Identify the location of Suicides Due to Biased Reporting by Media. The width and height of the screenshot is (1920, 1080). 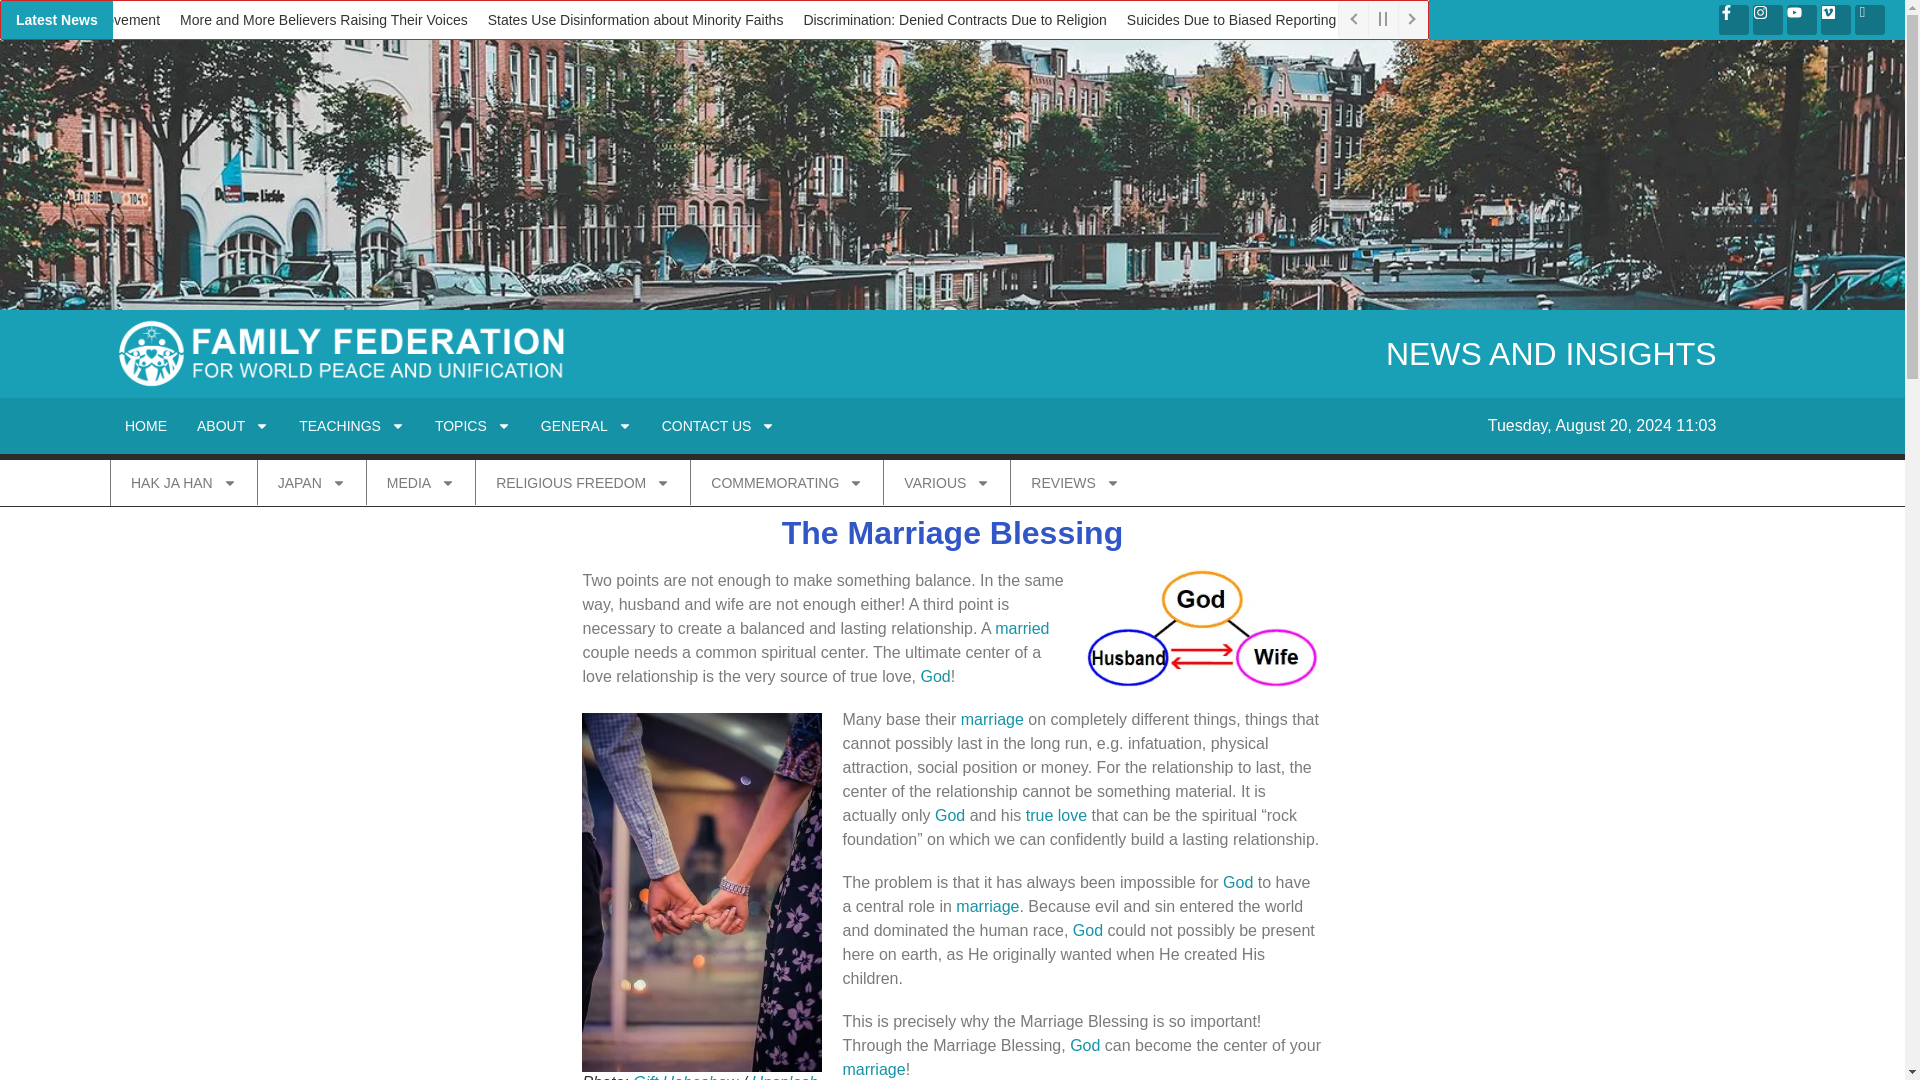
(1262, 20).